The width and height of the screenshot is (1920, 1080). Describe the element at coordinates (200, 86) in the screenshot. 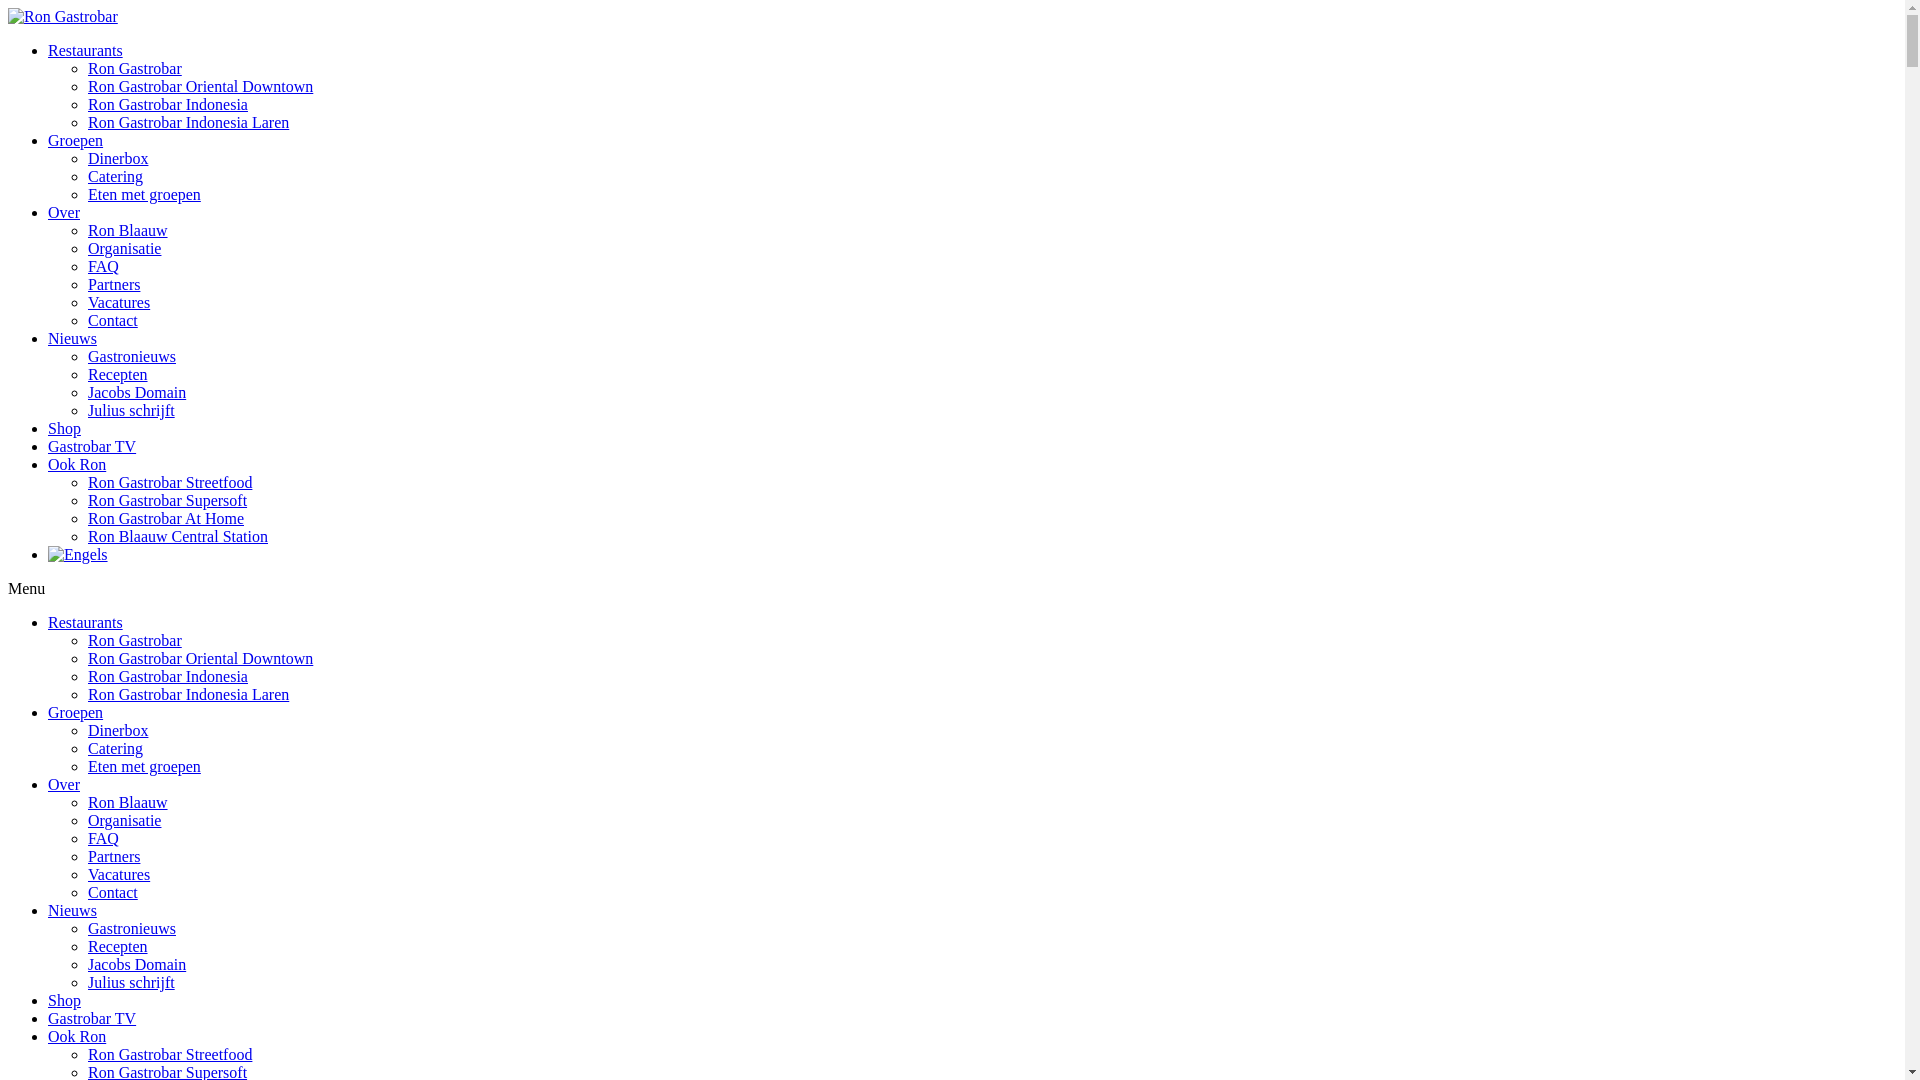

I see `Ron Gastrobar Oriental Downtown` at that location.